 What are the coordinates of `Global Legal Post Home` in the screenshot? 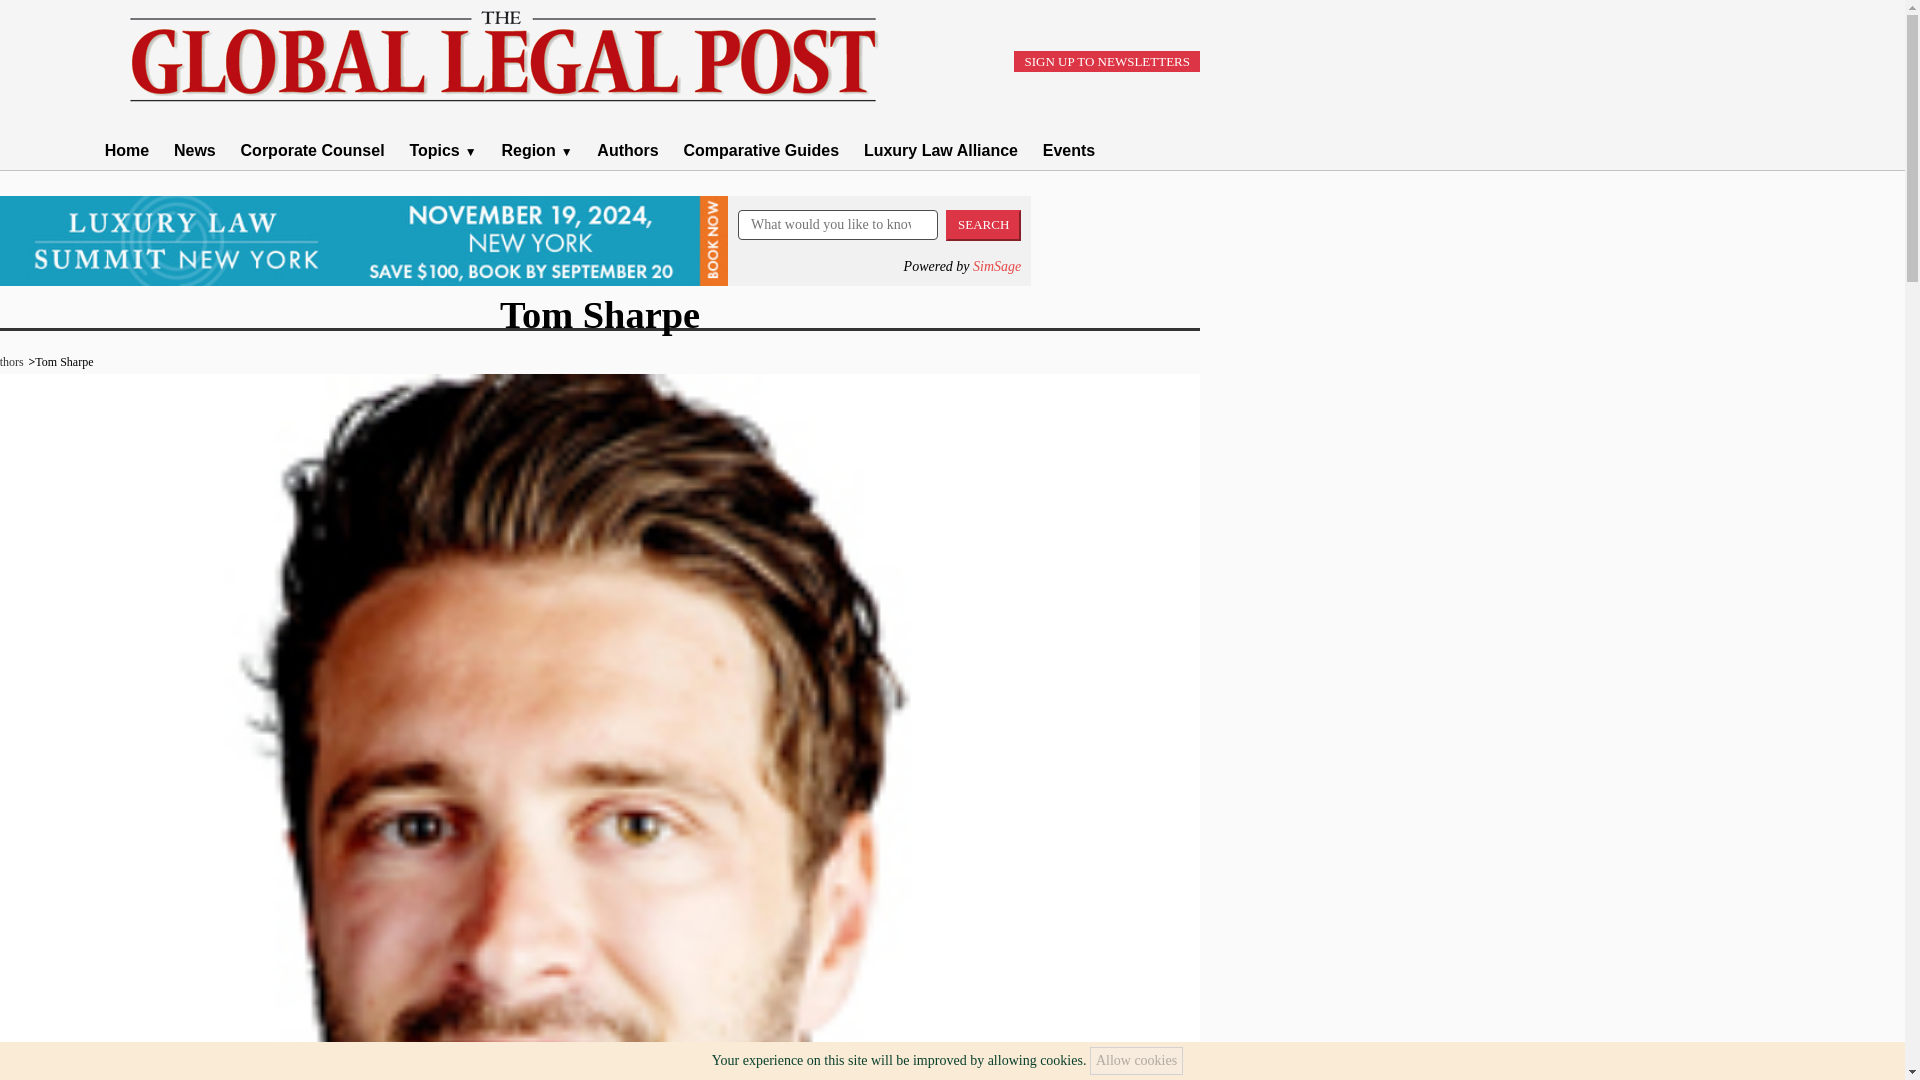 It's located at (127, 150).